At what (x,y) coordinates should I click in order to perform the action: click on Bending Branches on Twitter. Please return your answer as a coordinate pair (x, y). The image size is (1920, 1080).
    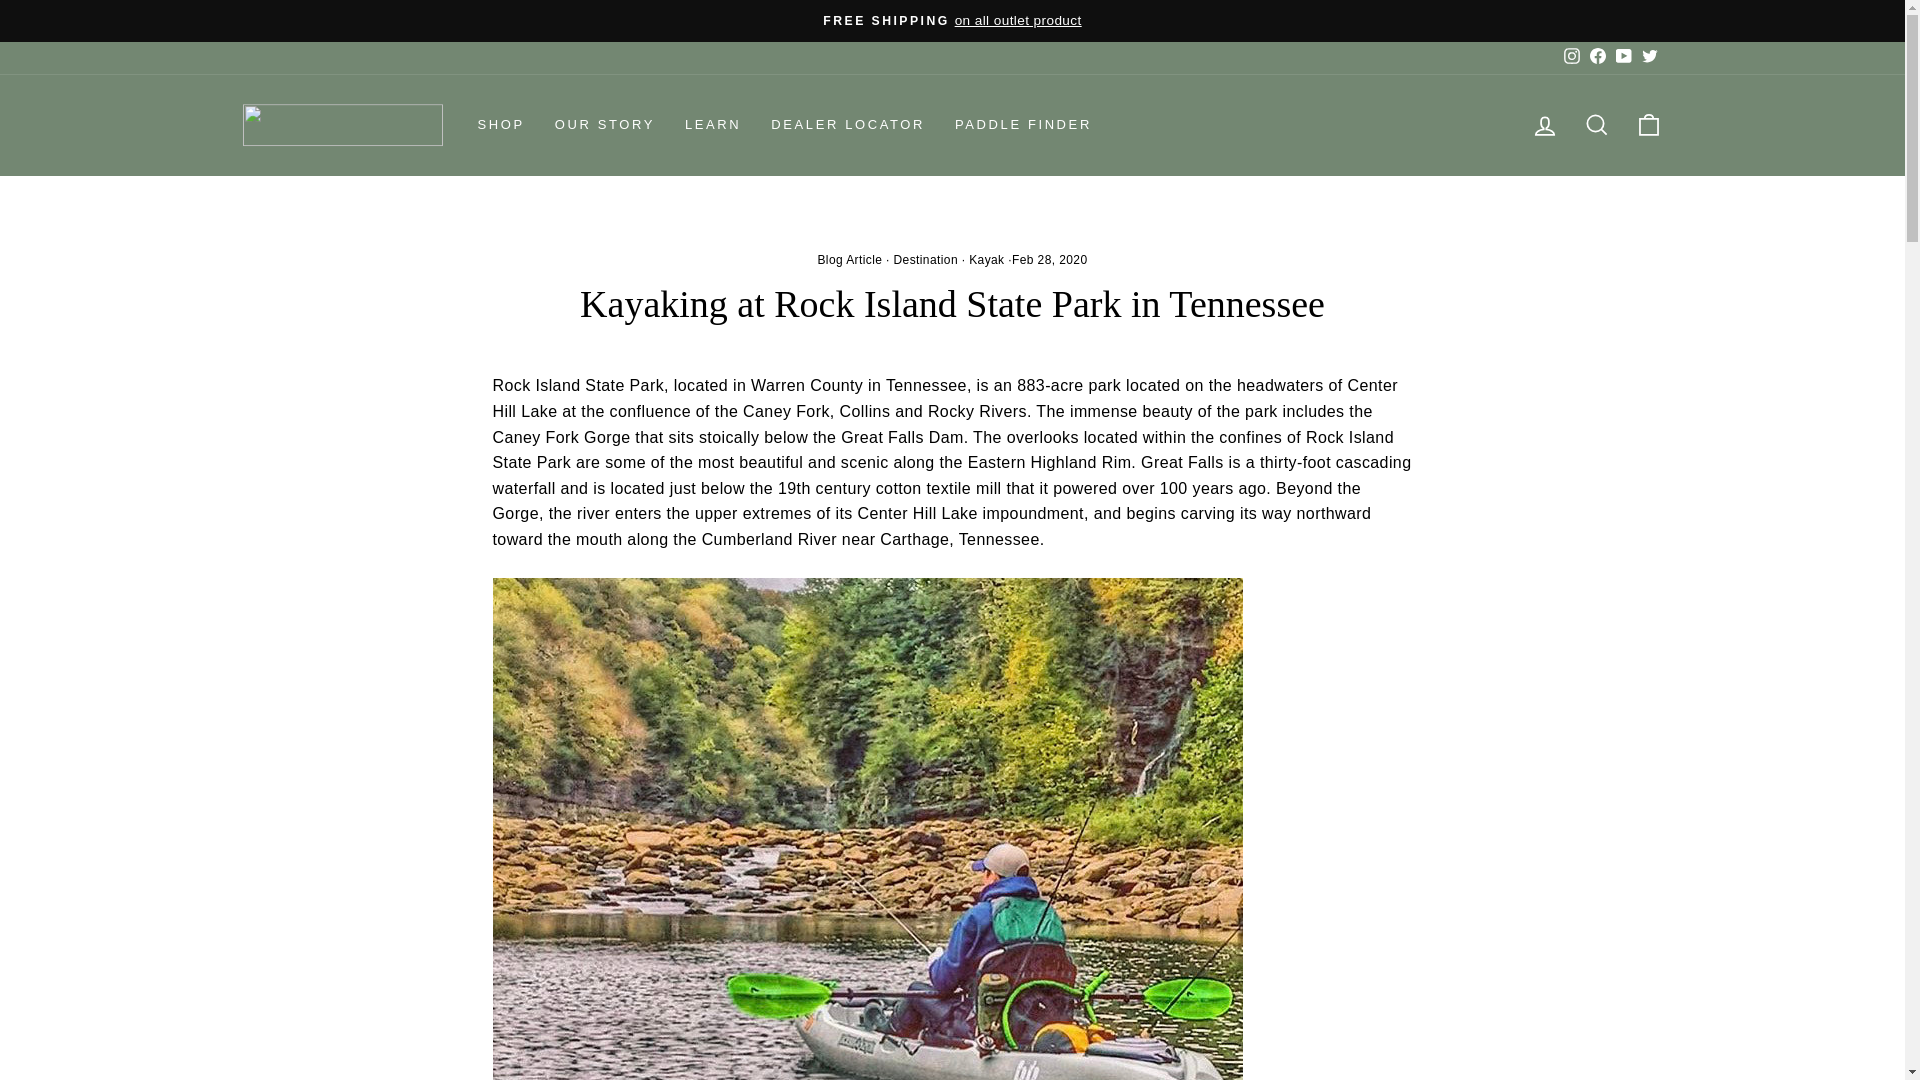
    Looking at the image, I should click on (1648, 58).